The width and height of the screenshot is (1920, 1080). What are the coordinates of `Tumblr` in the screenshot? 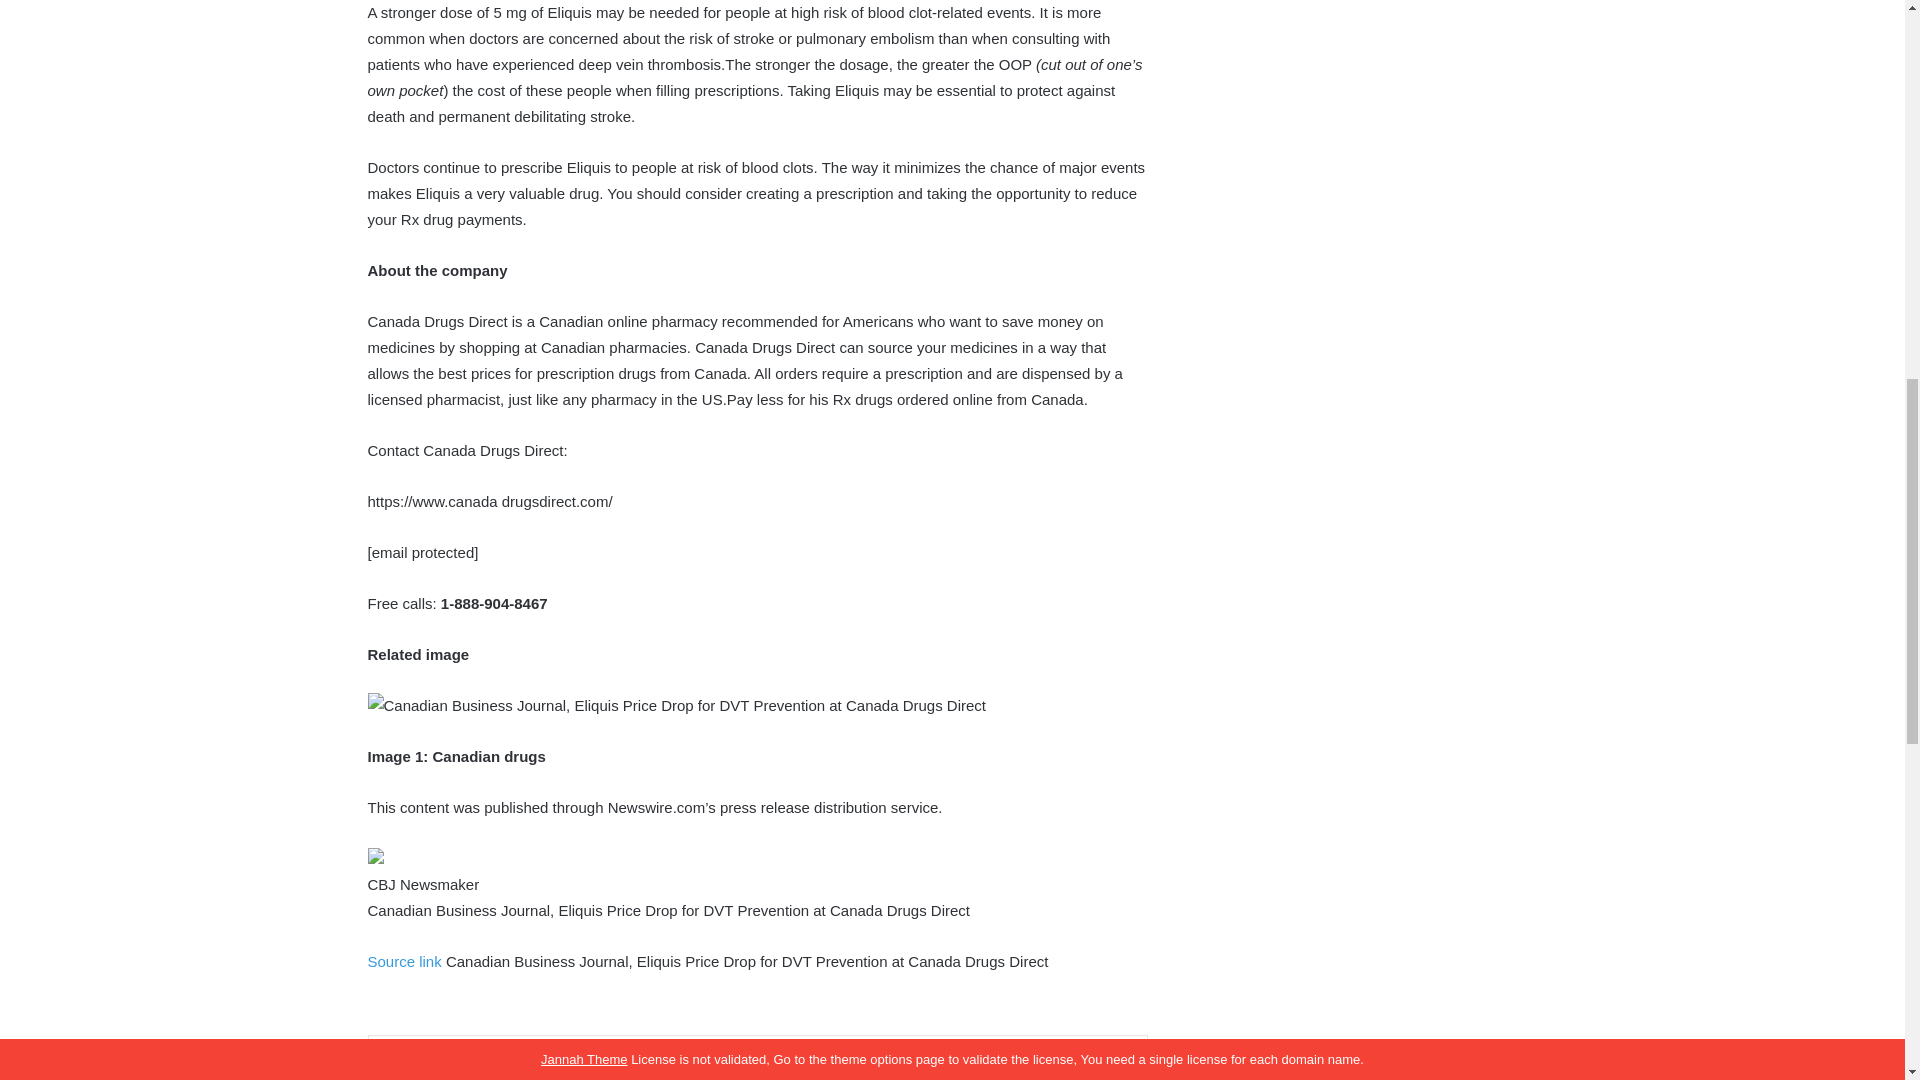 It's located at (811, 1066).